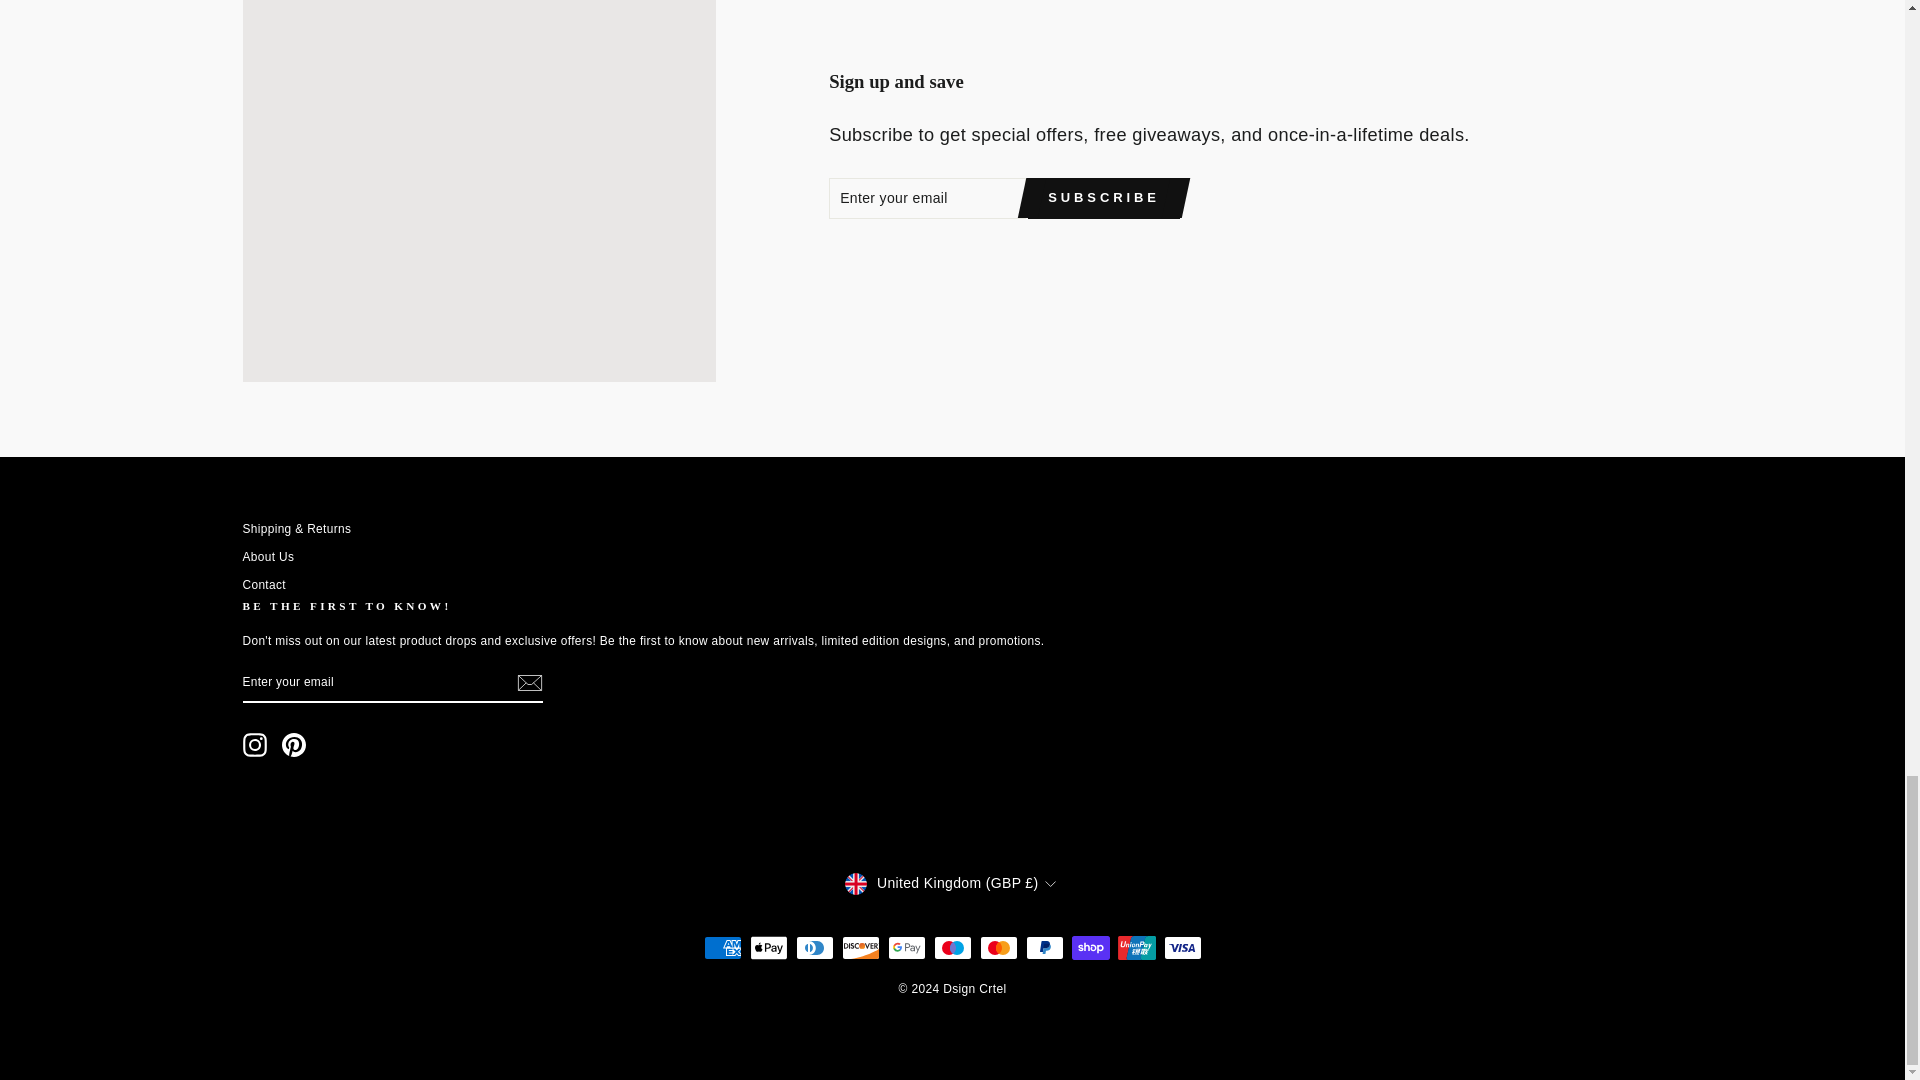  What do you see at coordinates (254, 745) in the screenshot?
I see `Dsign Crtel on Instagram` at bounding box center [254, 745].